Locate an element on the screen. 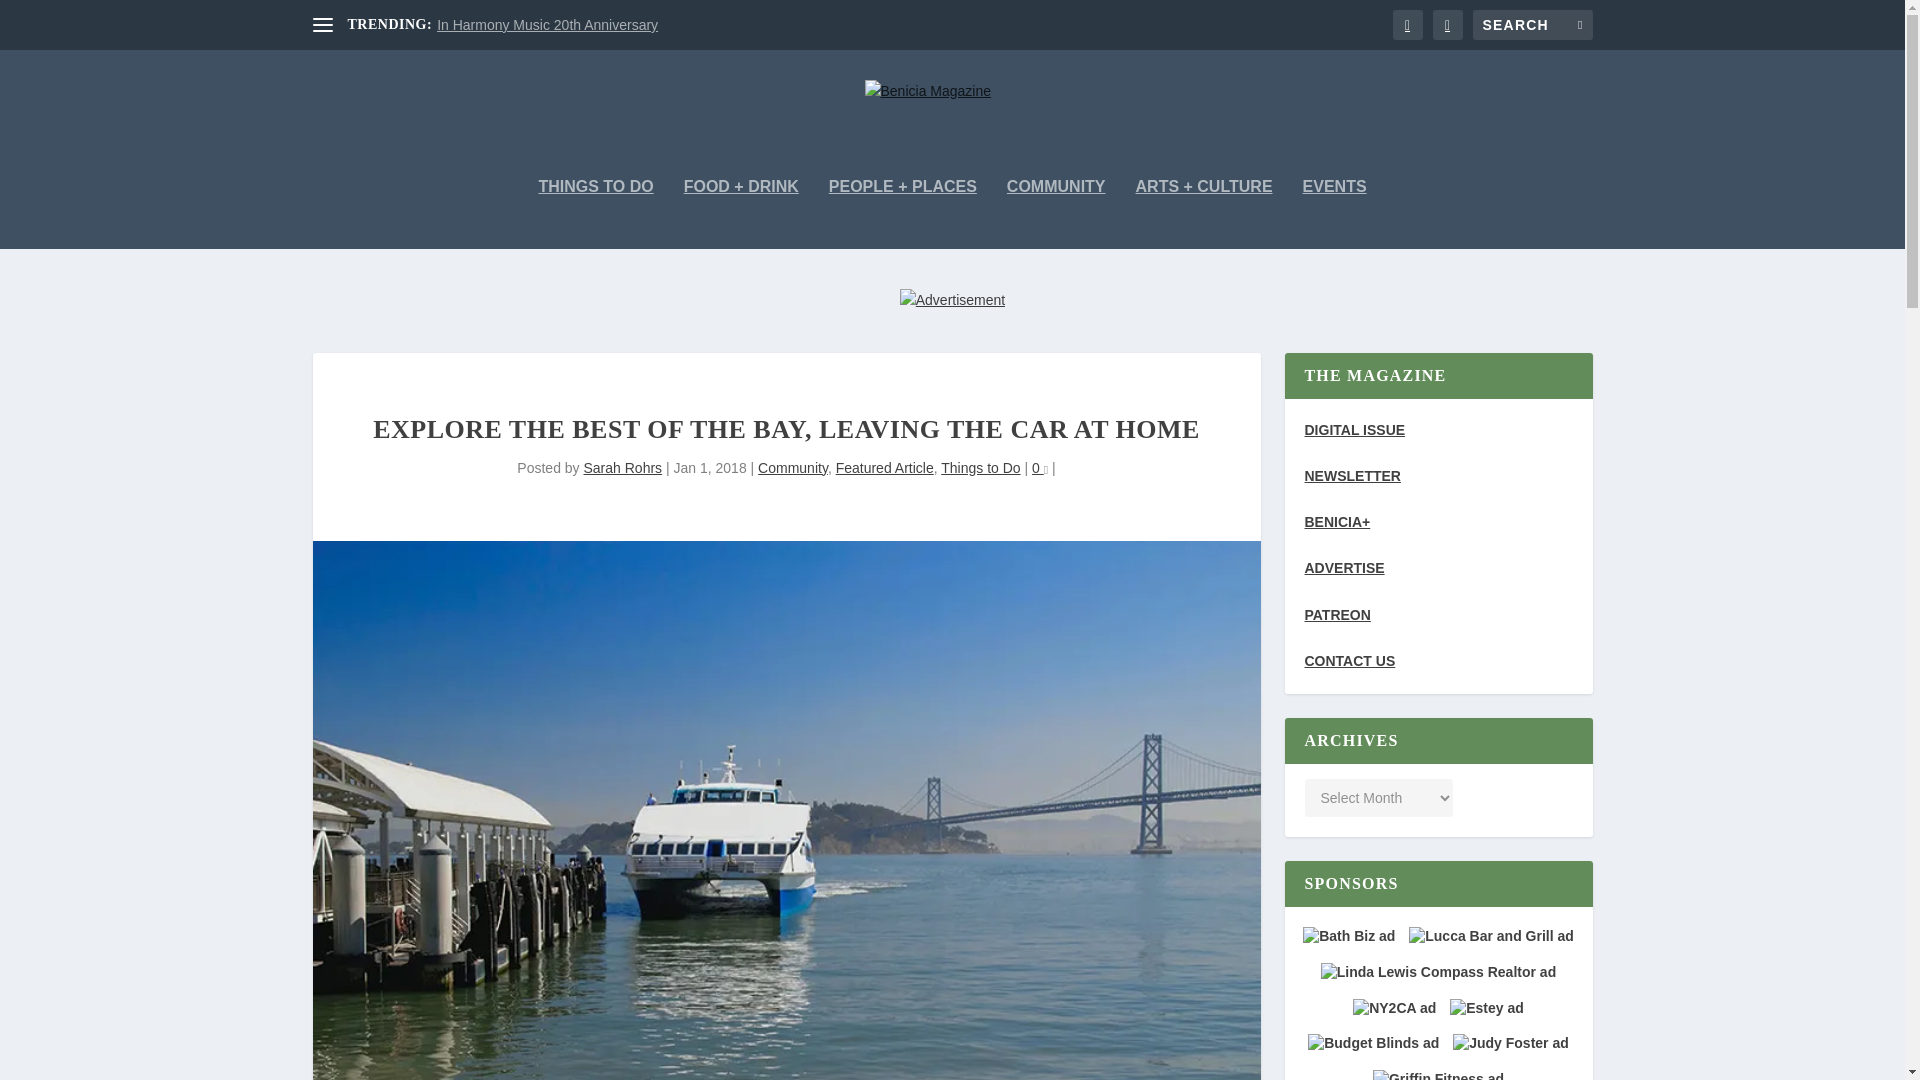  In Harmony Music 20th Anniversary is located at coordinates (548, 25).